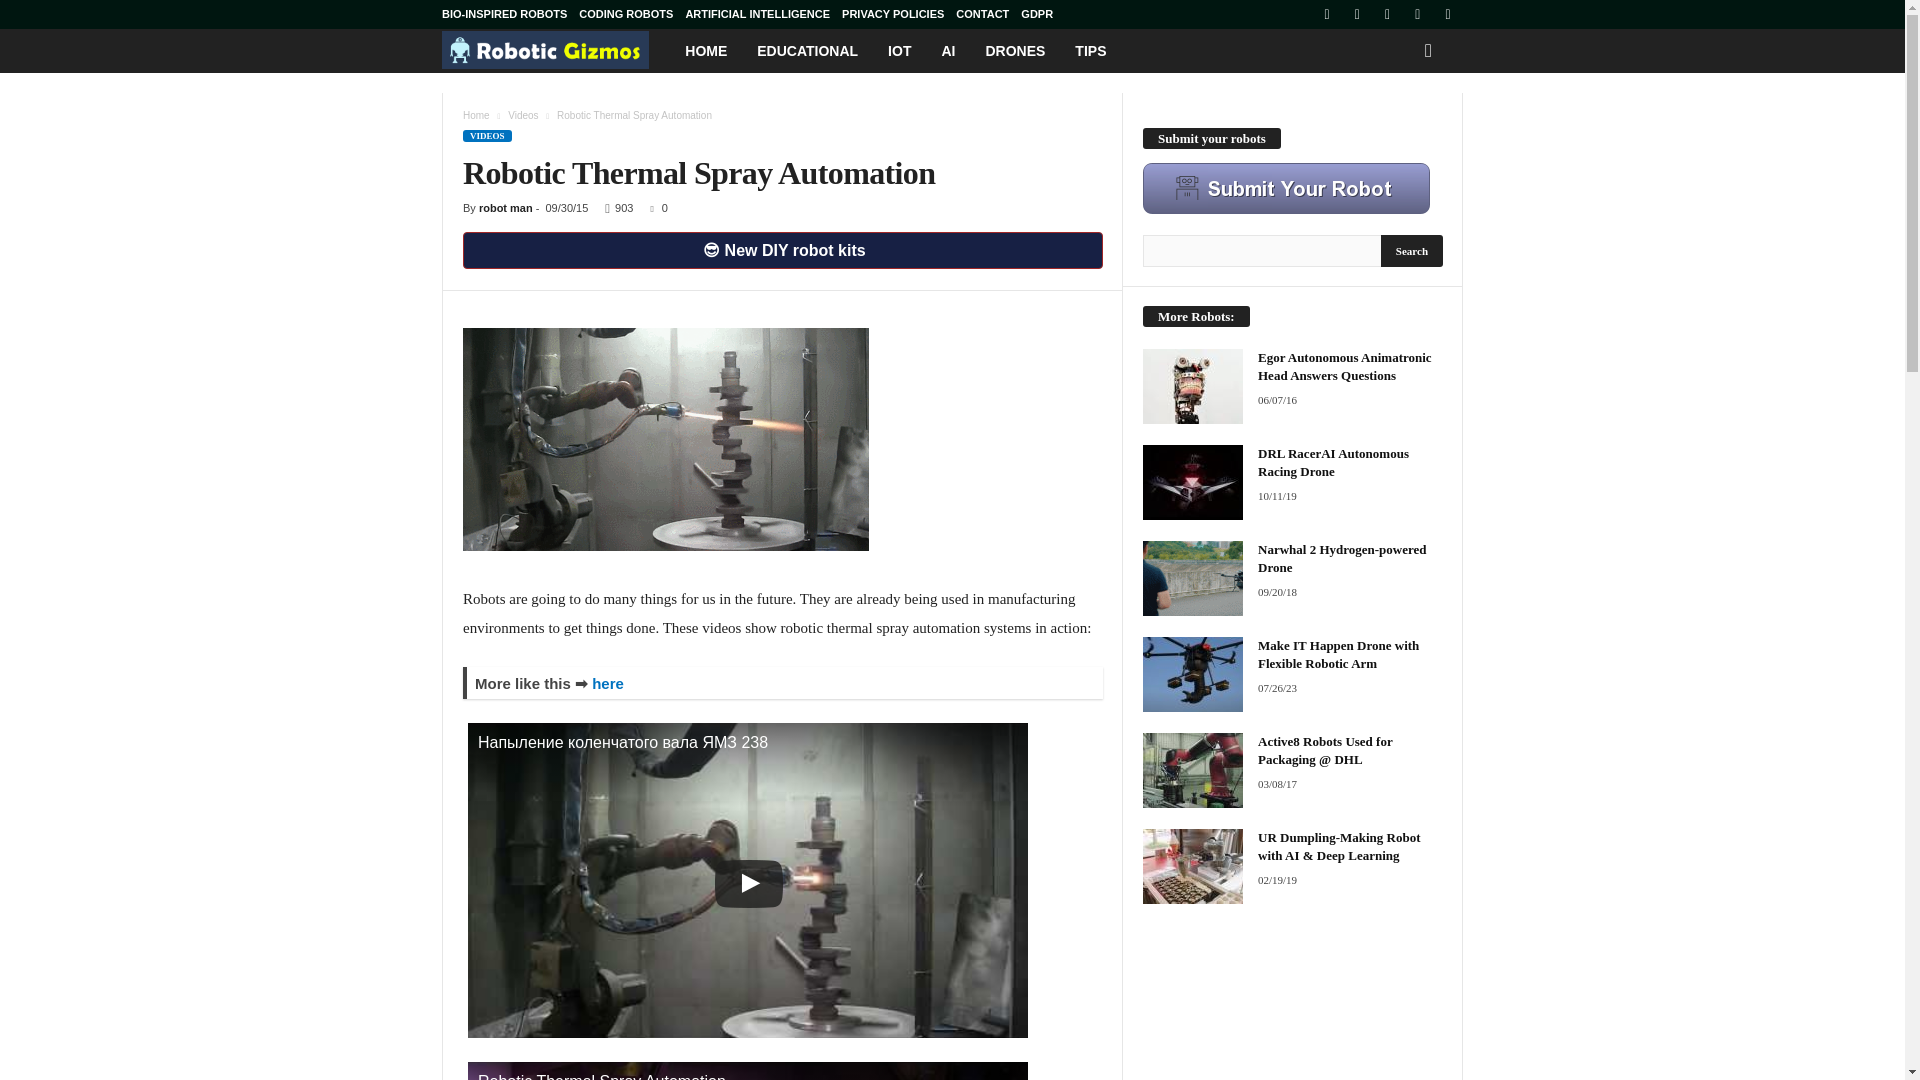 The image size is (1920, 1080). I want to click on Robotic Gizmos, so click(556, 50).